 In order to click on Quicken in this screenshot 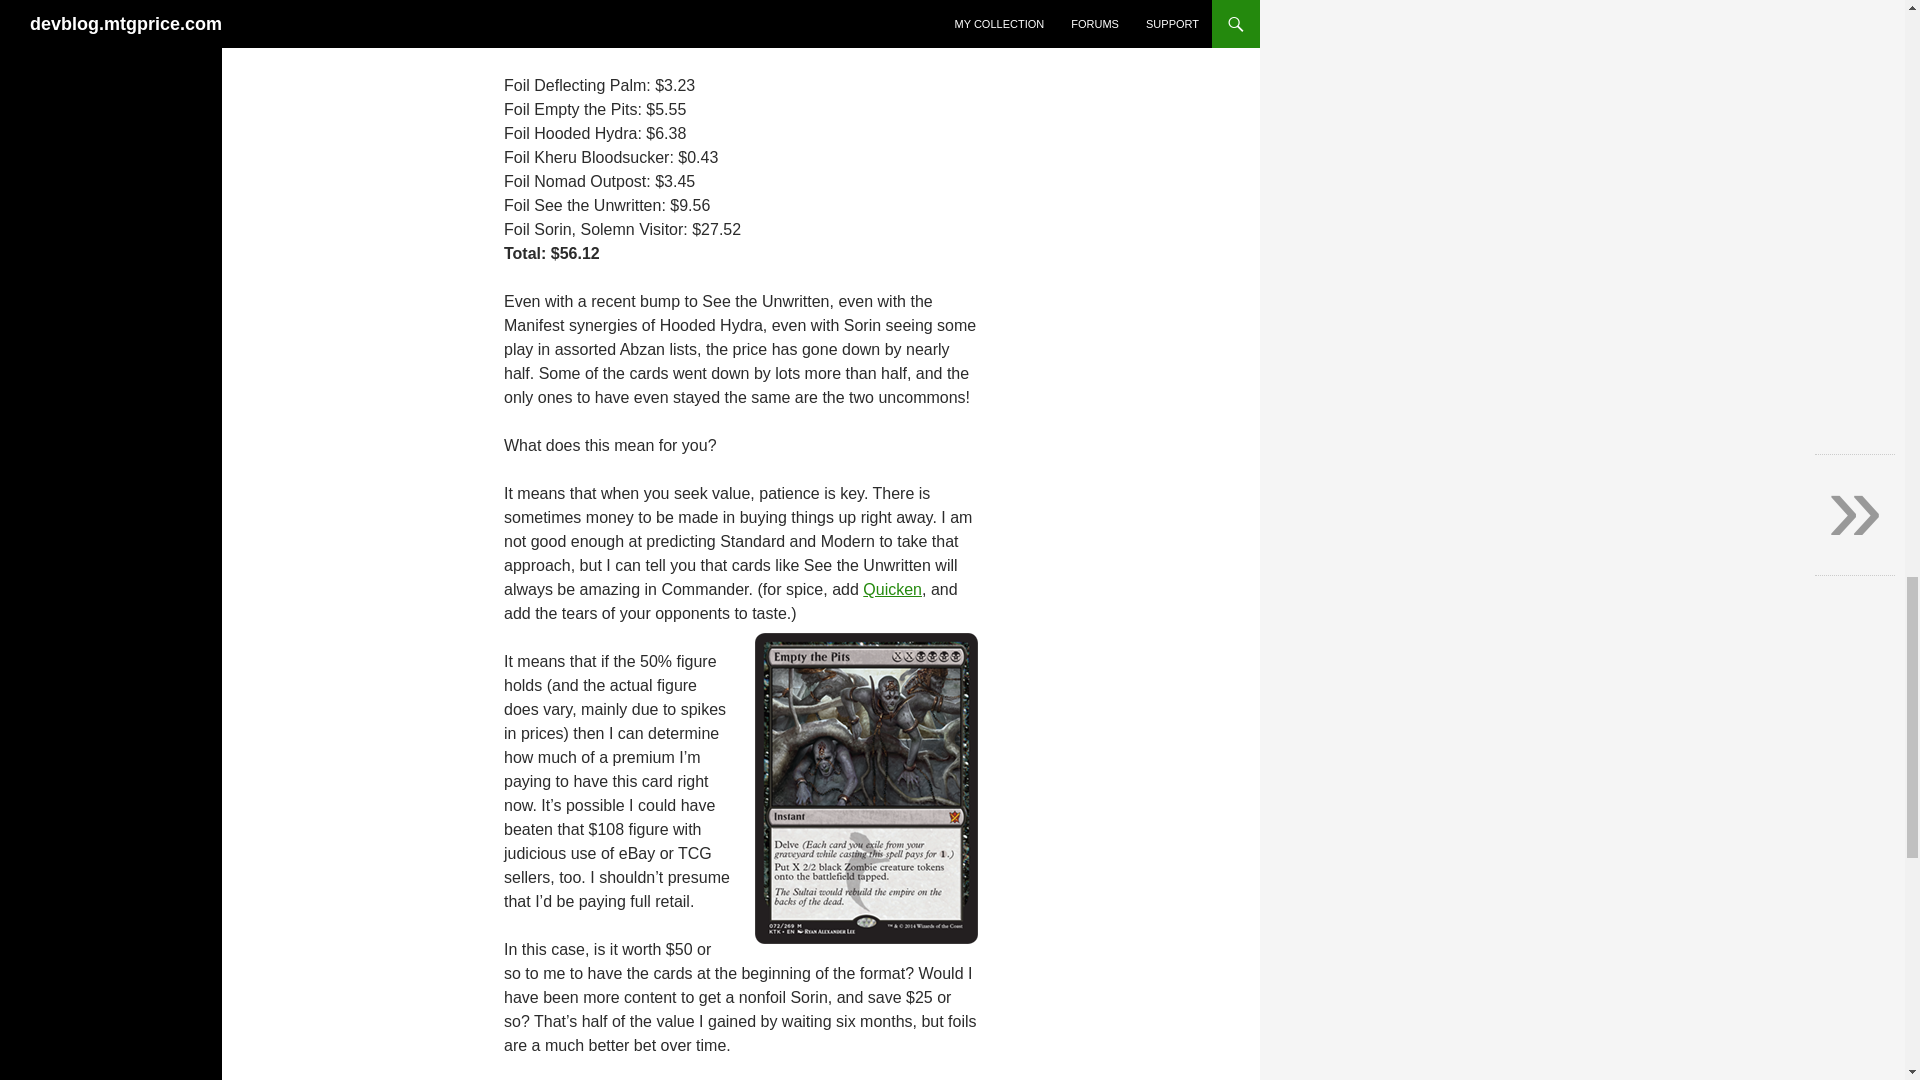, I will do `click(892, 590)`.